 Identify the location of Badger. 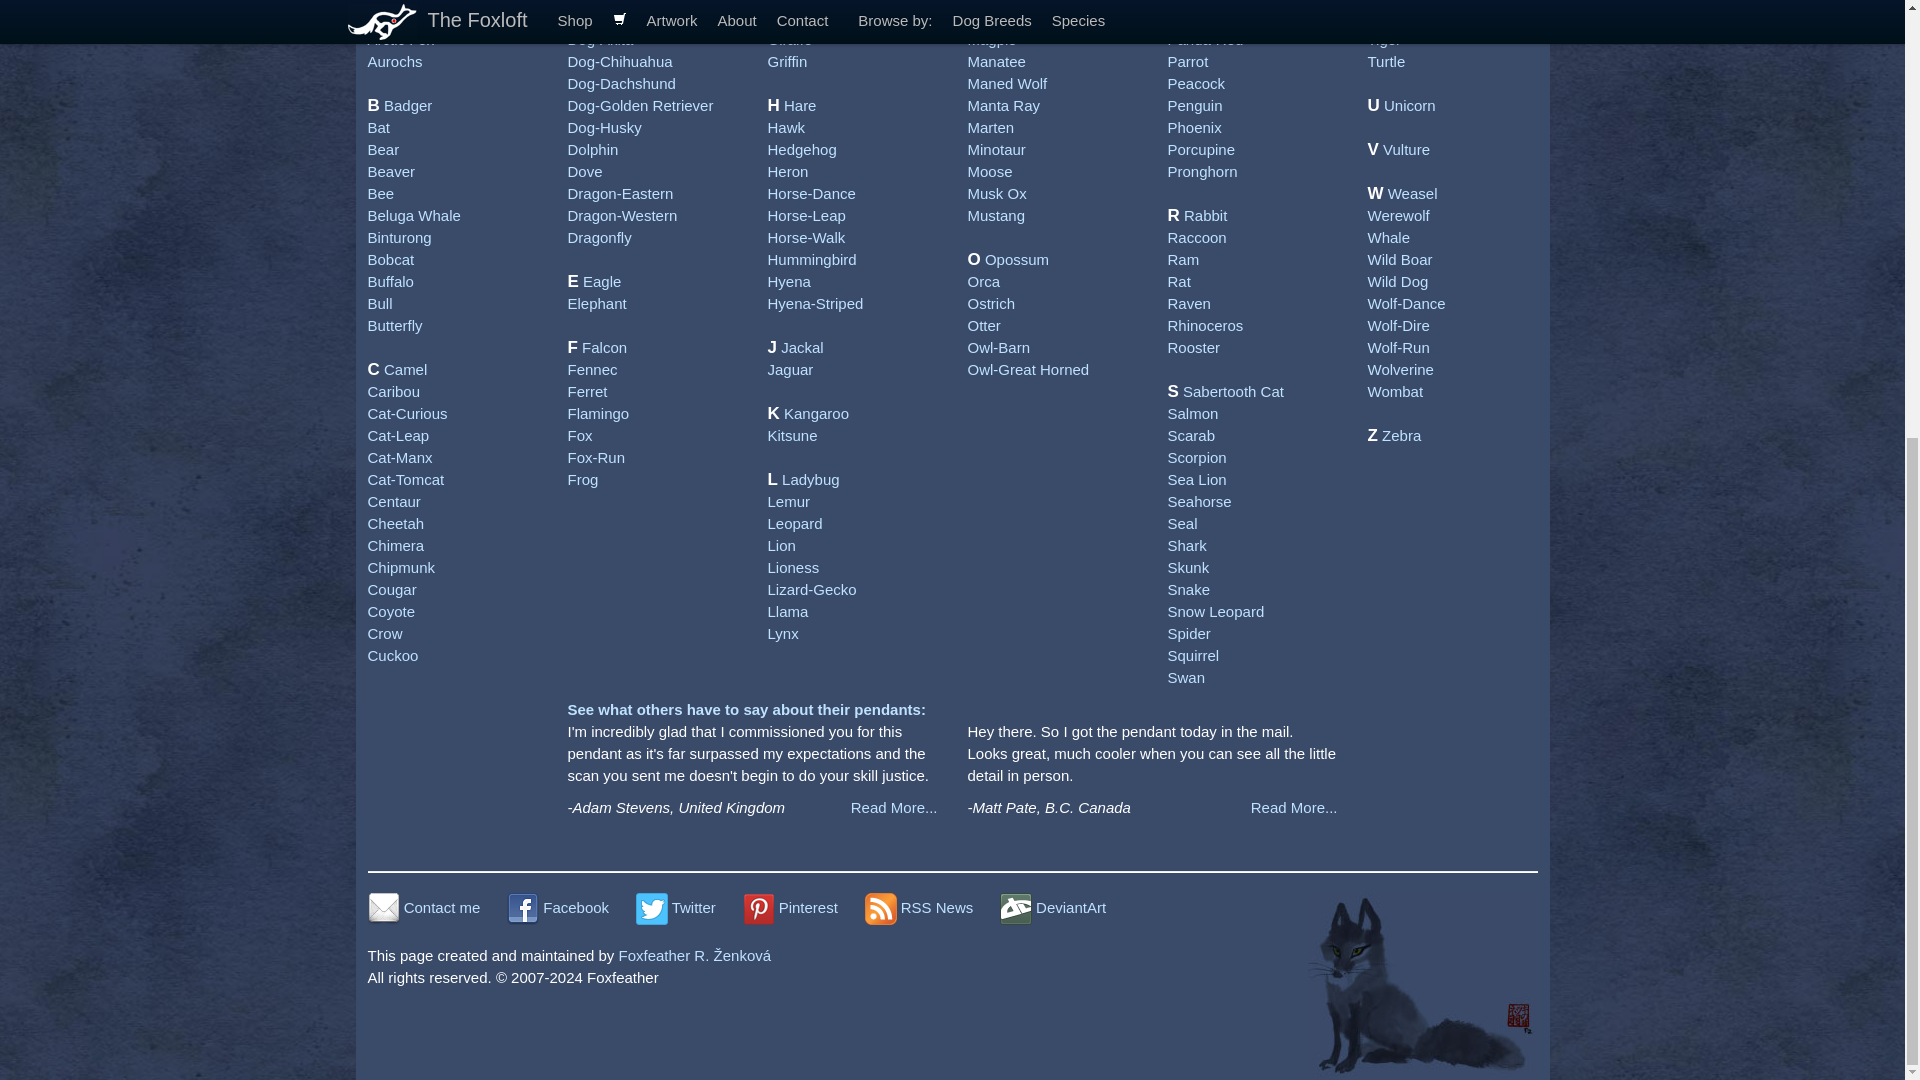
(408, 106).